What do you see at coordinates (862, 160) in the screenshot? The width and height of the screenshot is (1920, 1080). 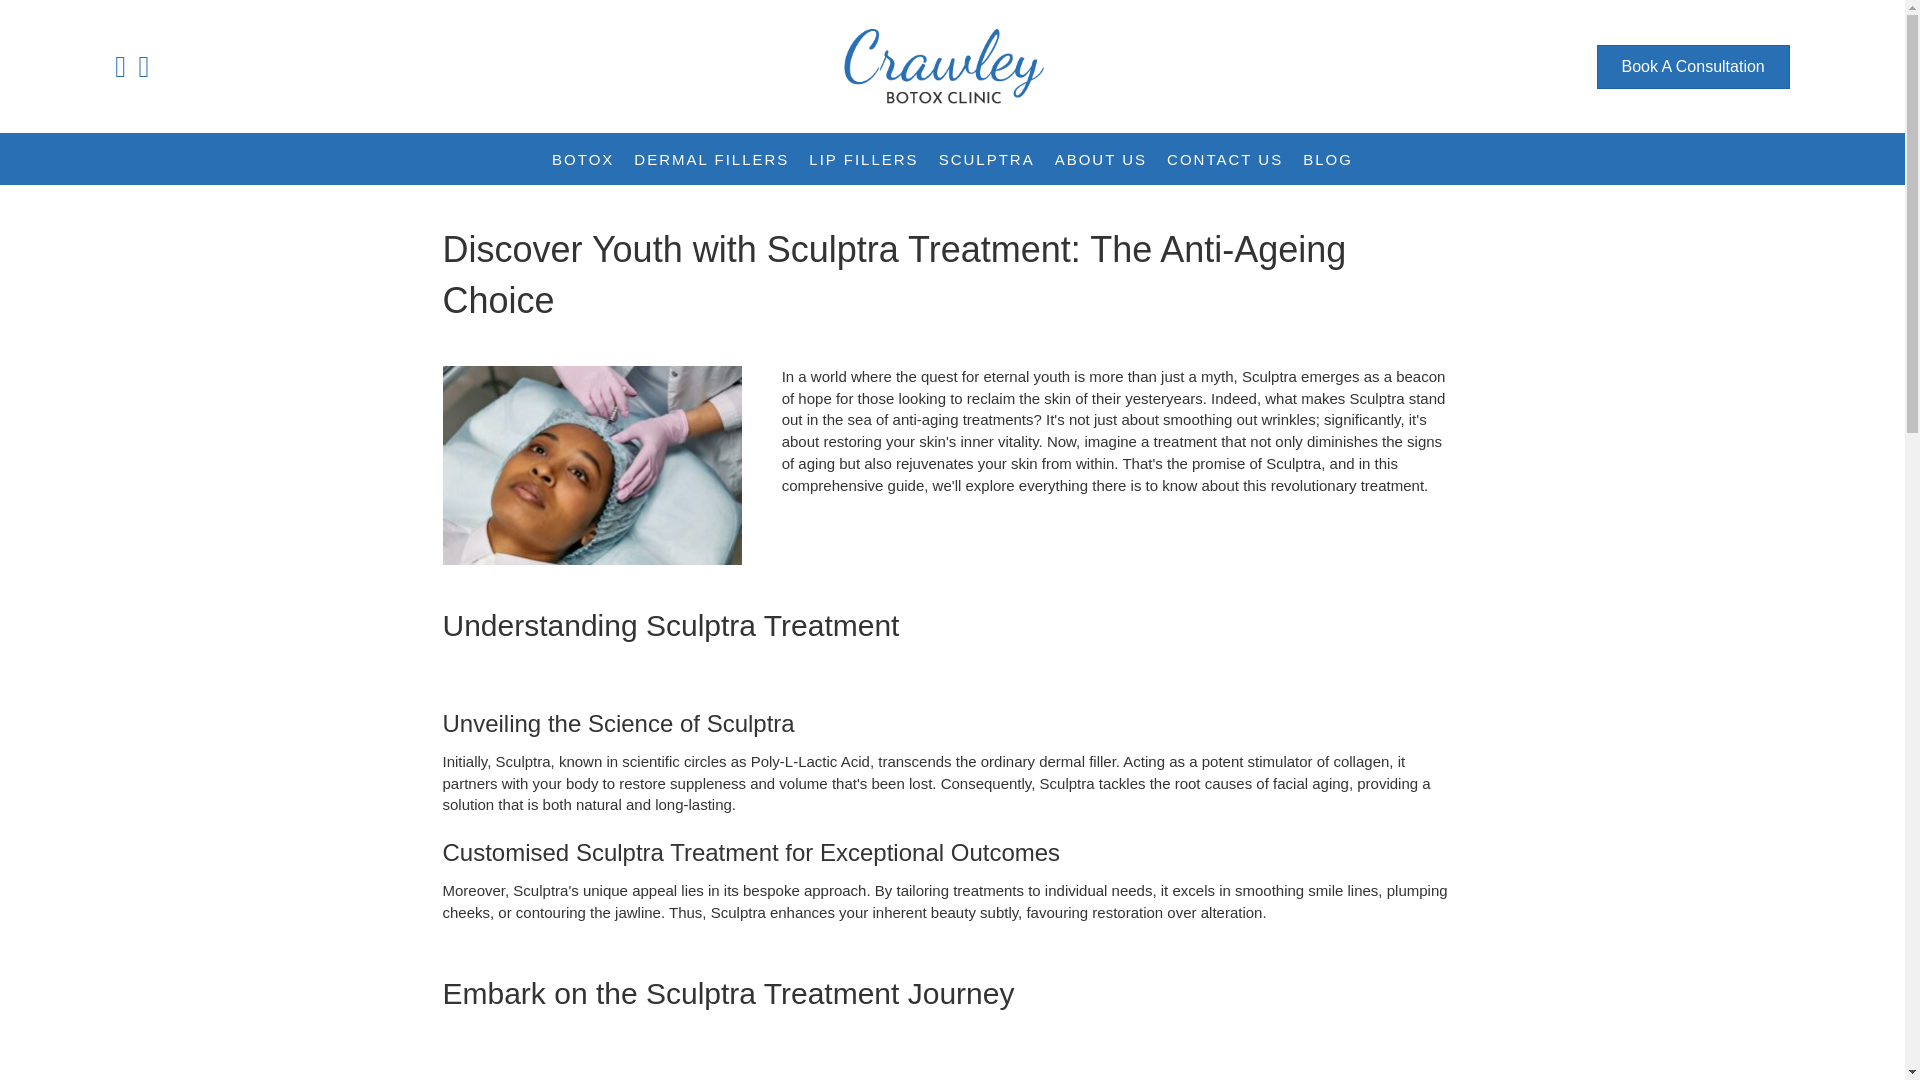 I see `LIP FILLERS` at bounding box center [862, 160].